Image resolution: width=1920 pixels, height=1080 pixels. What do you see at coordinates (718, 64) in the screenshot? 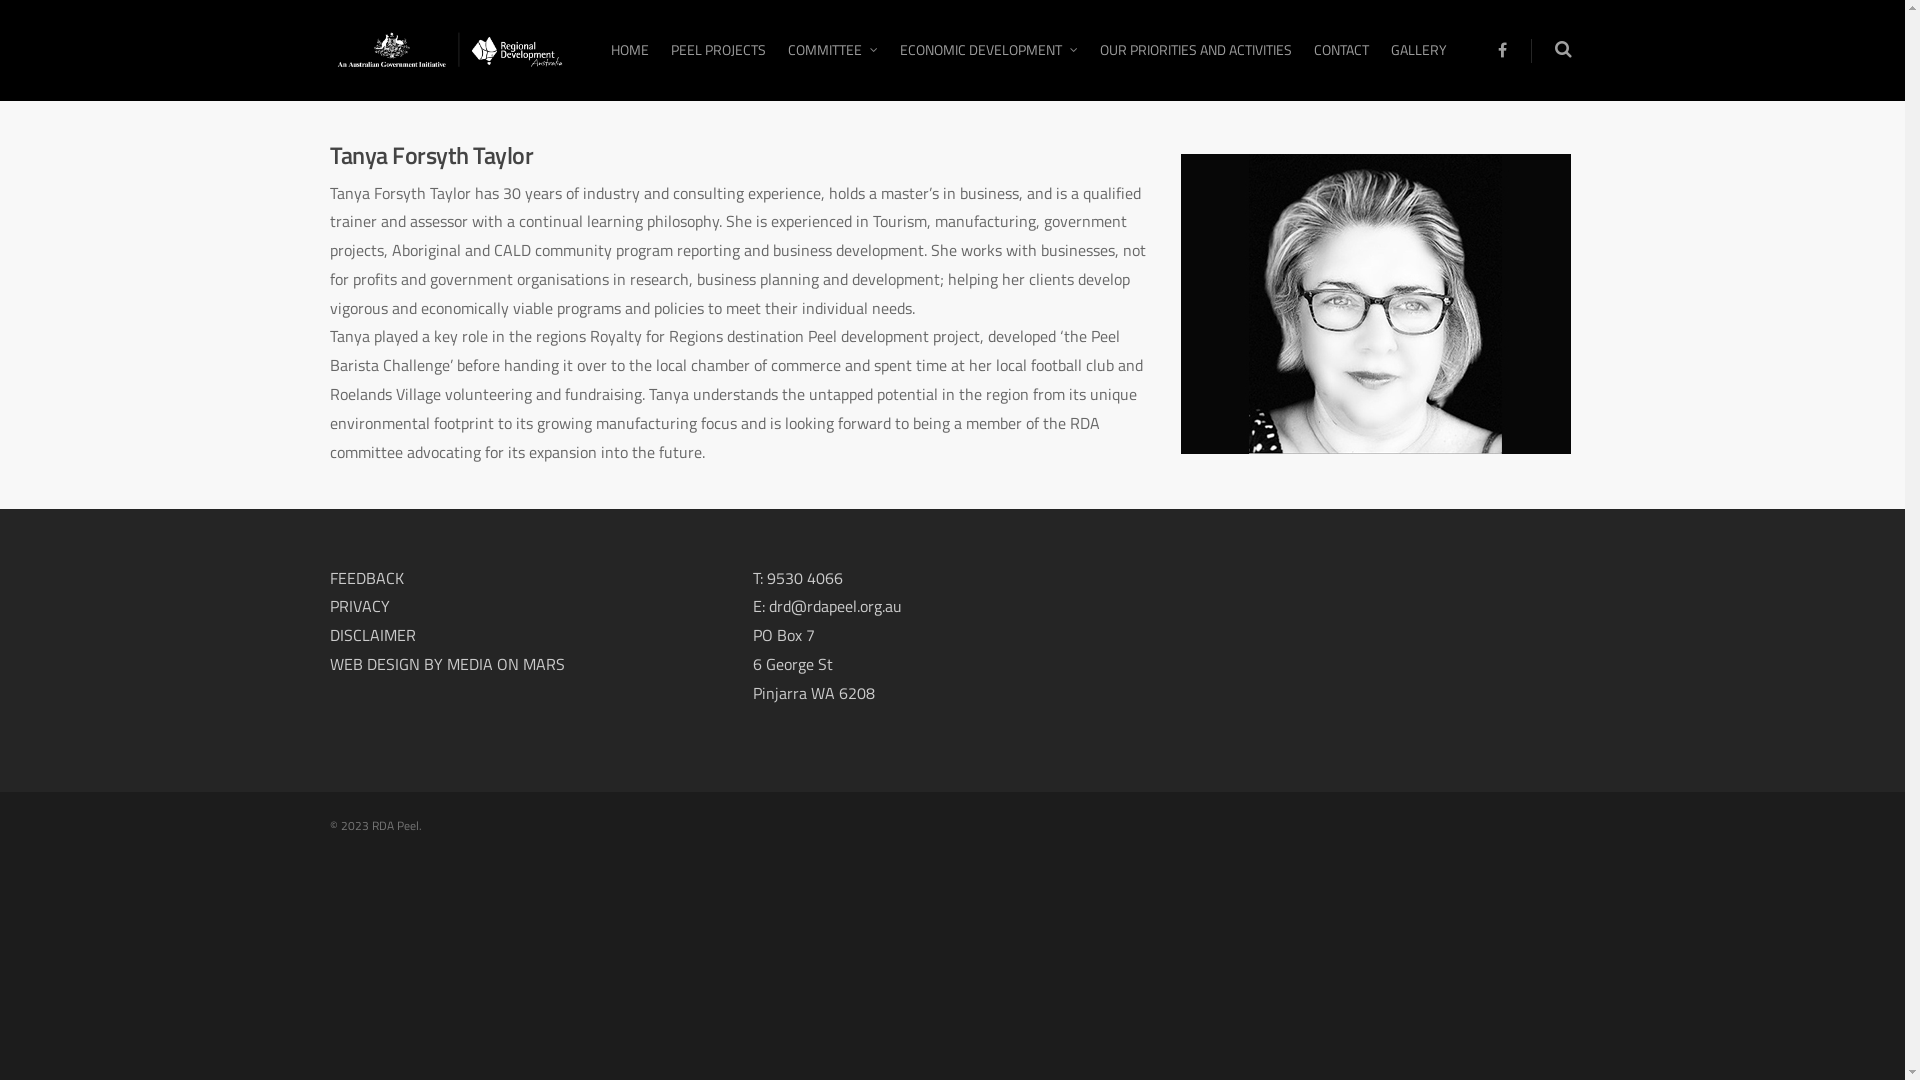
I see `PEEL PROJECTS` at bounding box center [718, 64].